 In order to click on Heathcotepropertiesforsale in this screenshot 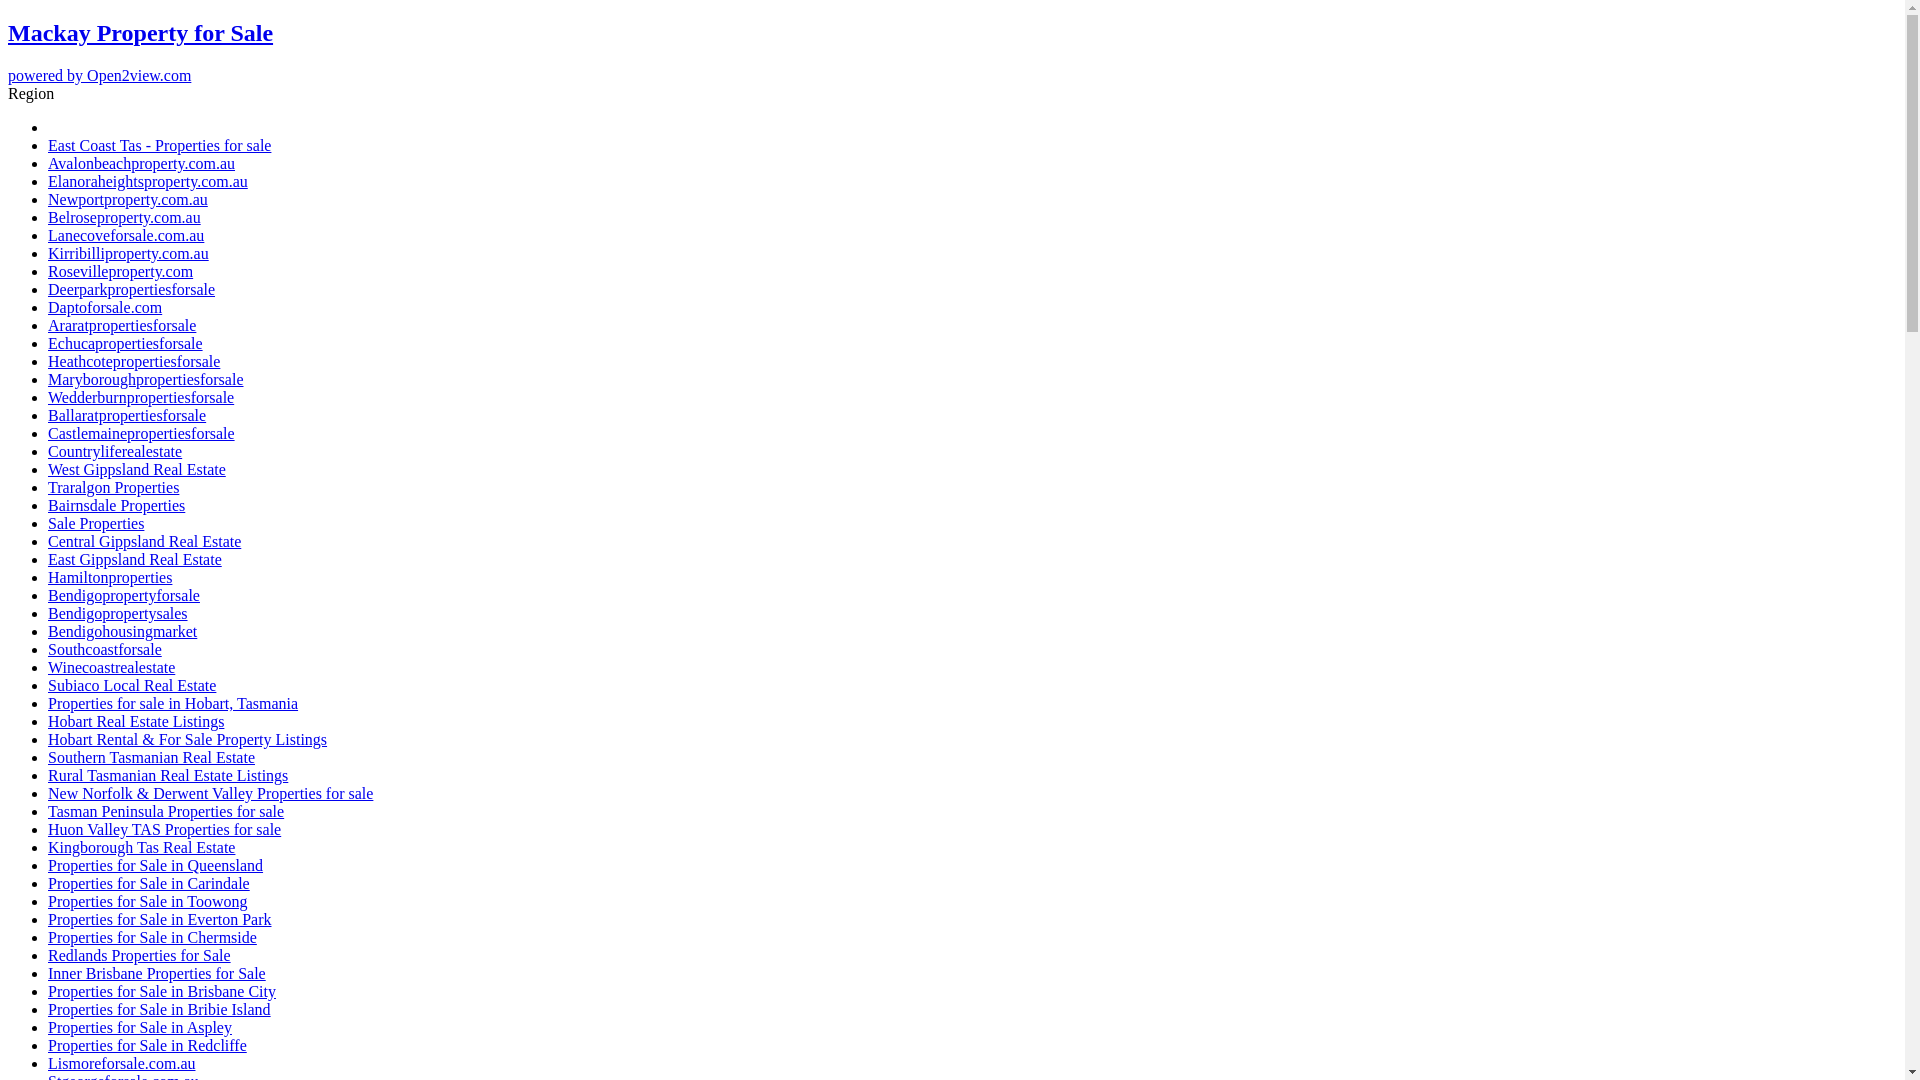, I will do `click(134, 362)`.